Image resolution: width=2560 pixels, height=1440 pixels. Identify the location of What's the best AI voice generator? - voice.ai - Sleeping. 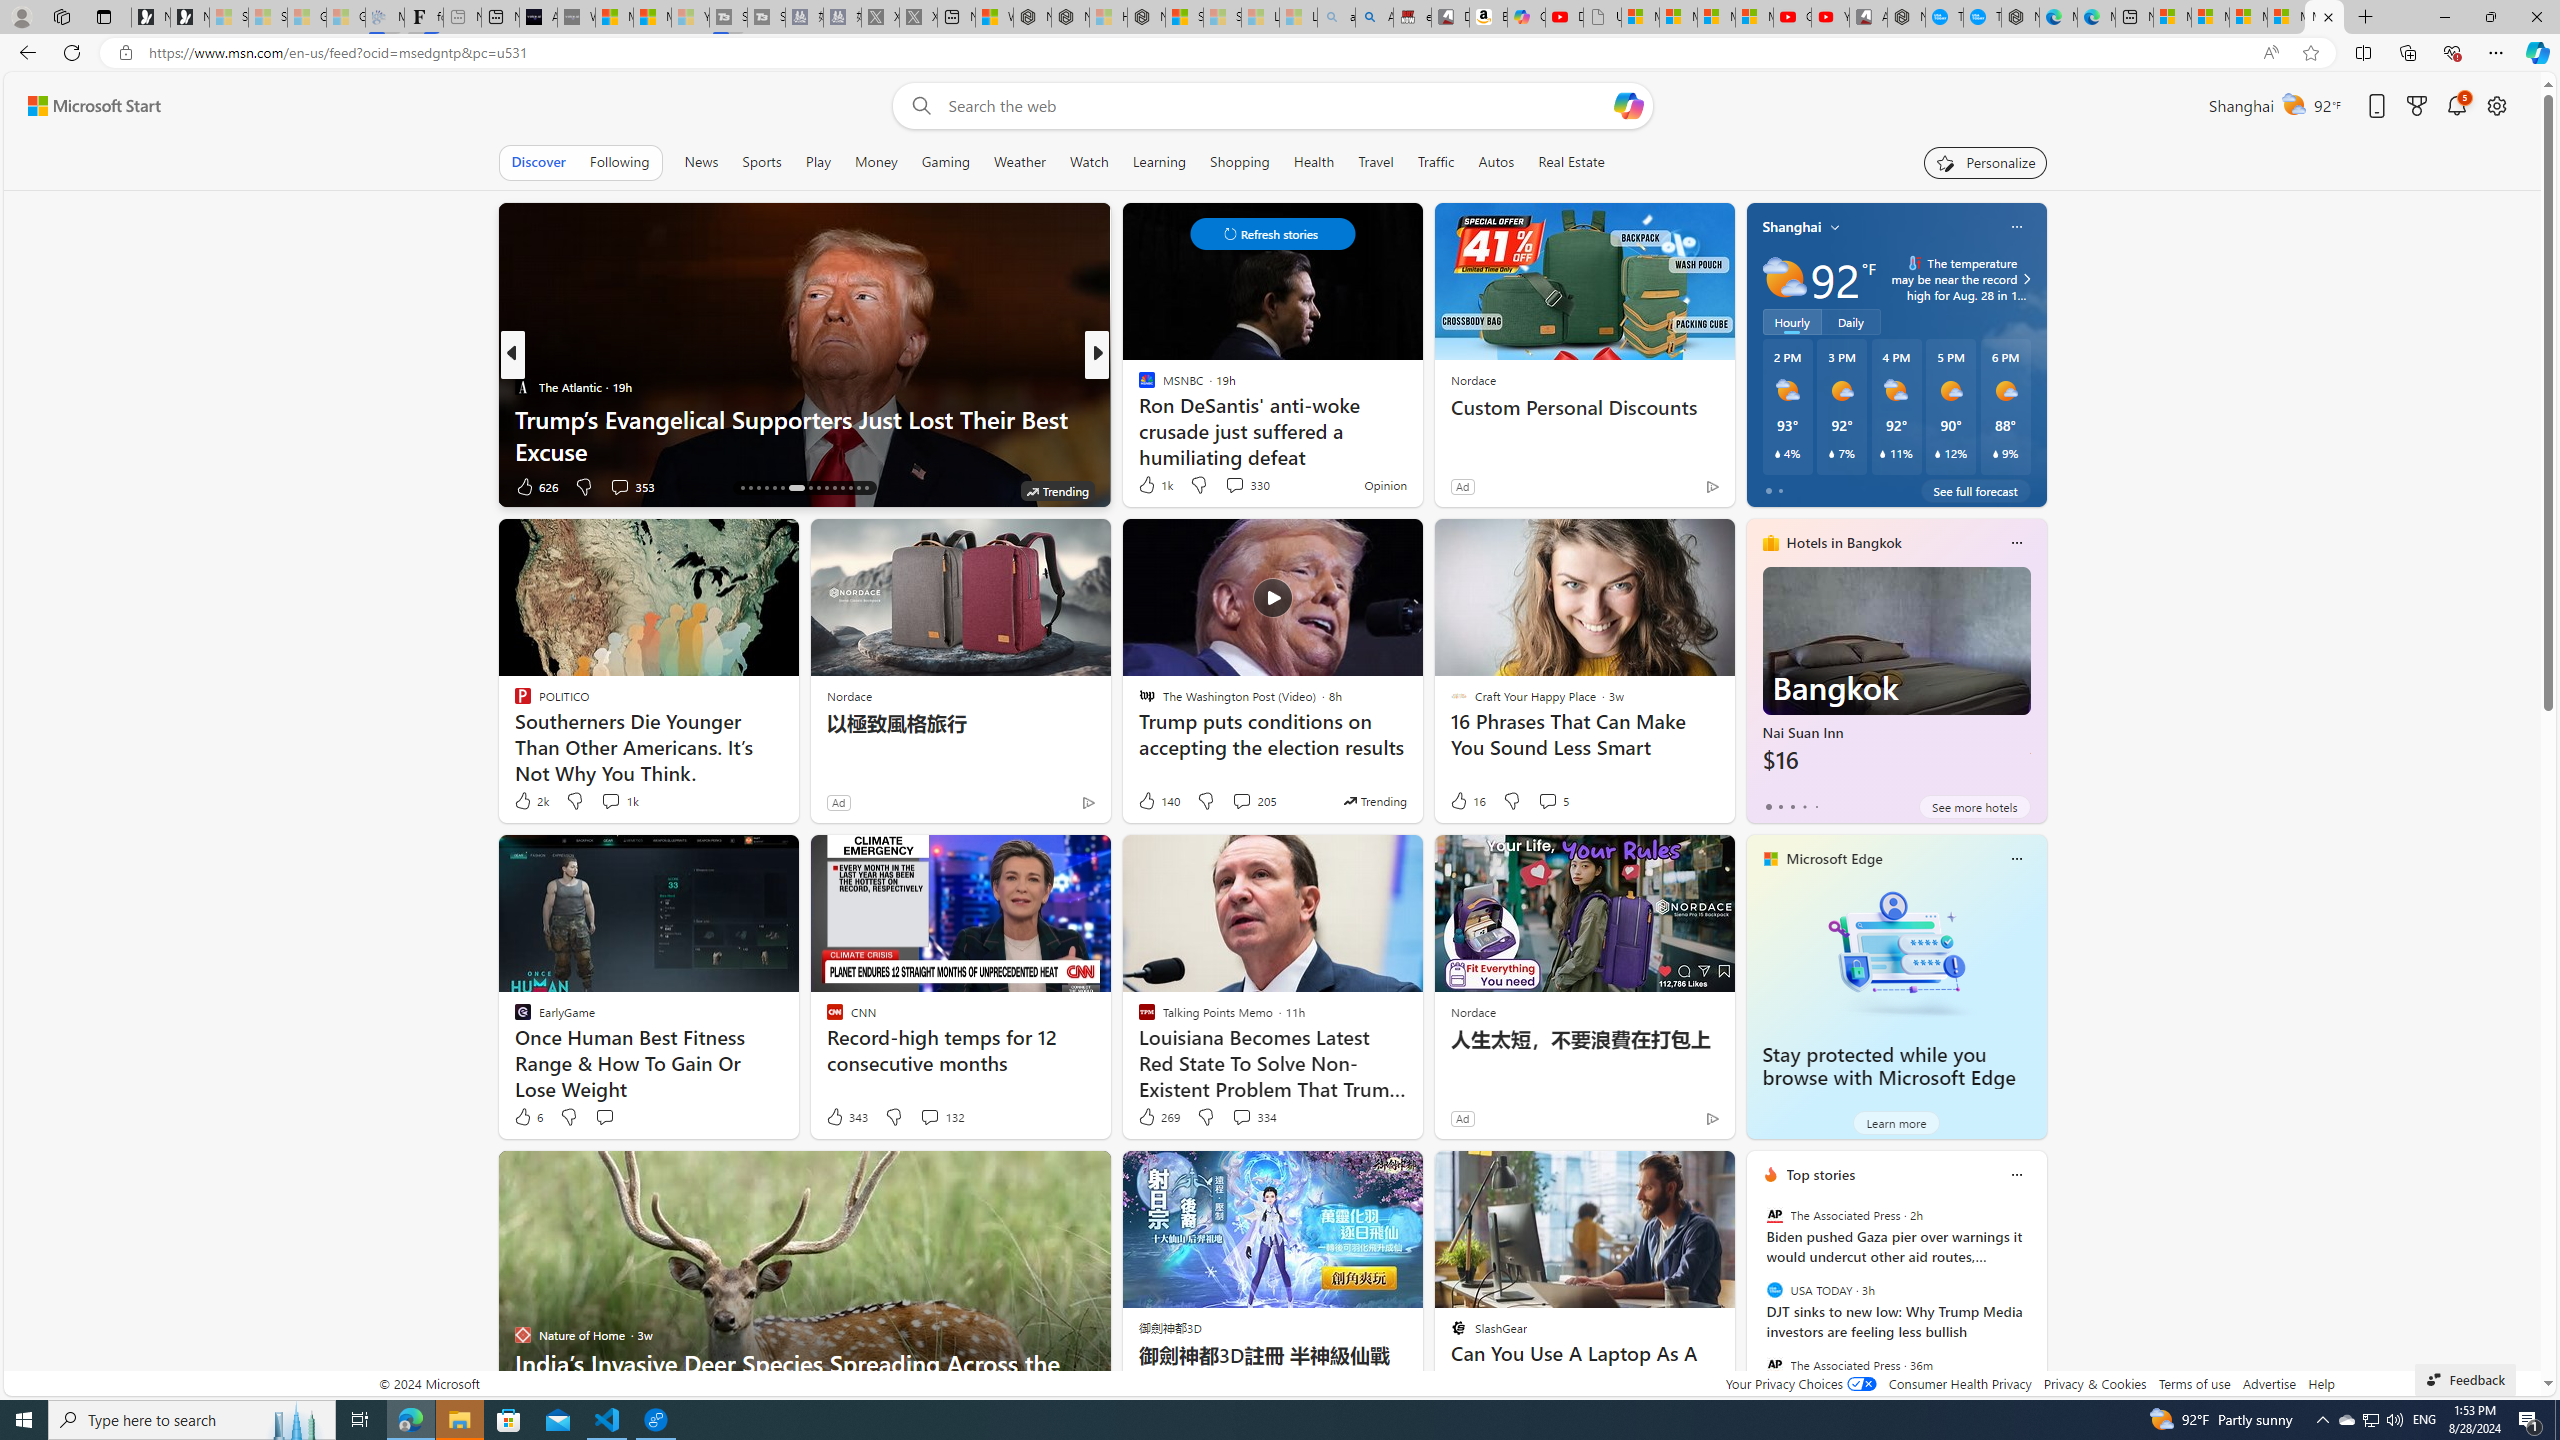
(576, 17).